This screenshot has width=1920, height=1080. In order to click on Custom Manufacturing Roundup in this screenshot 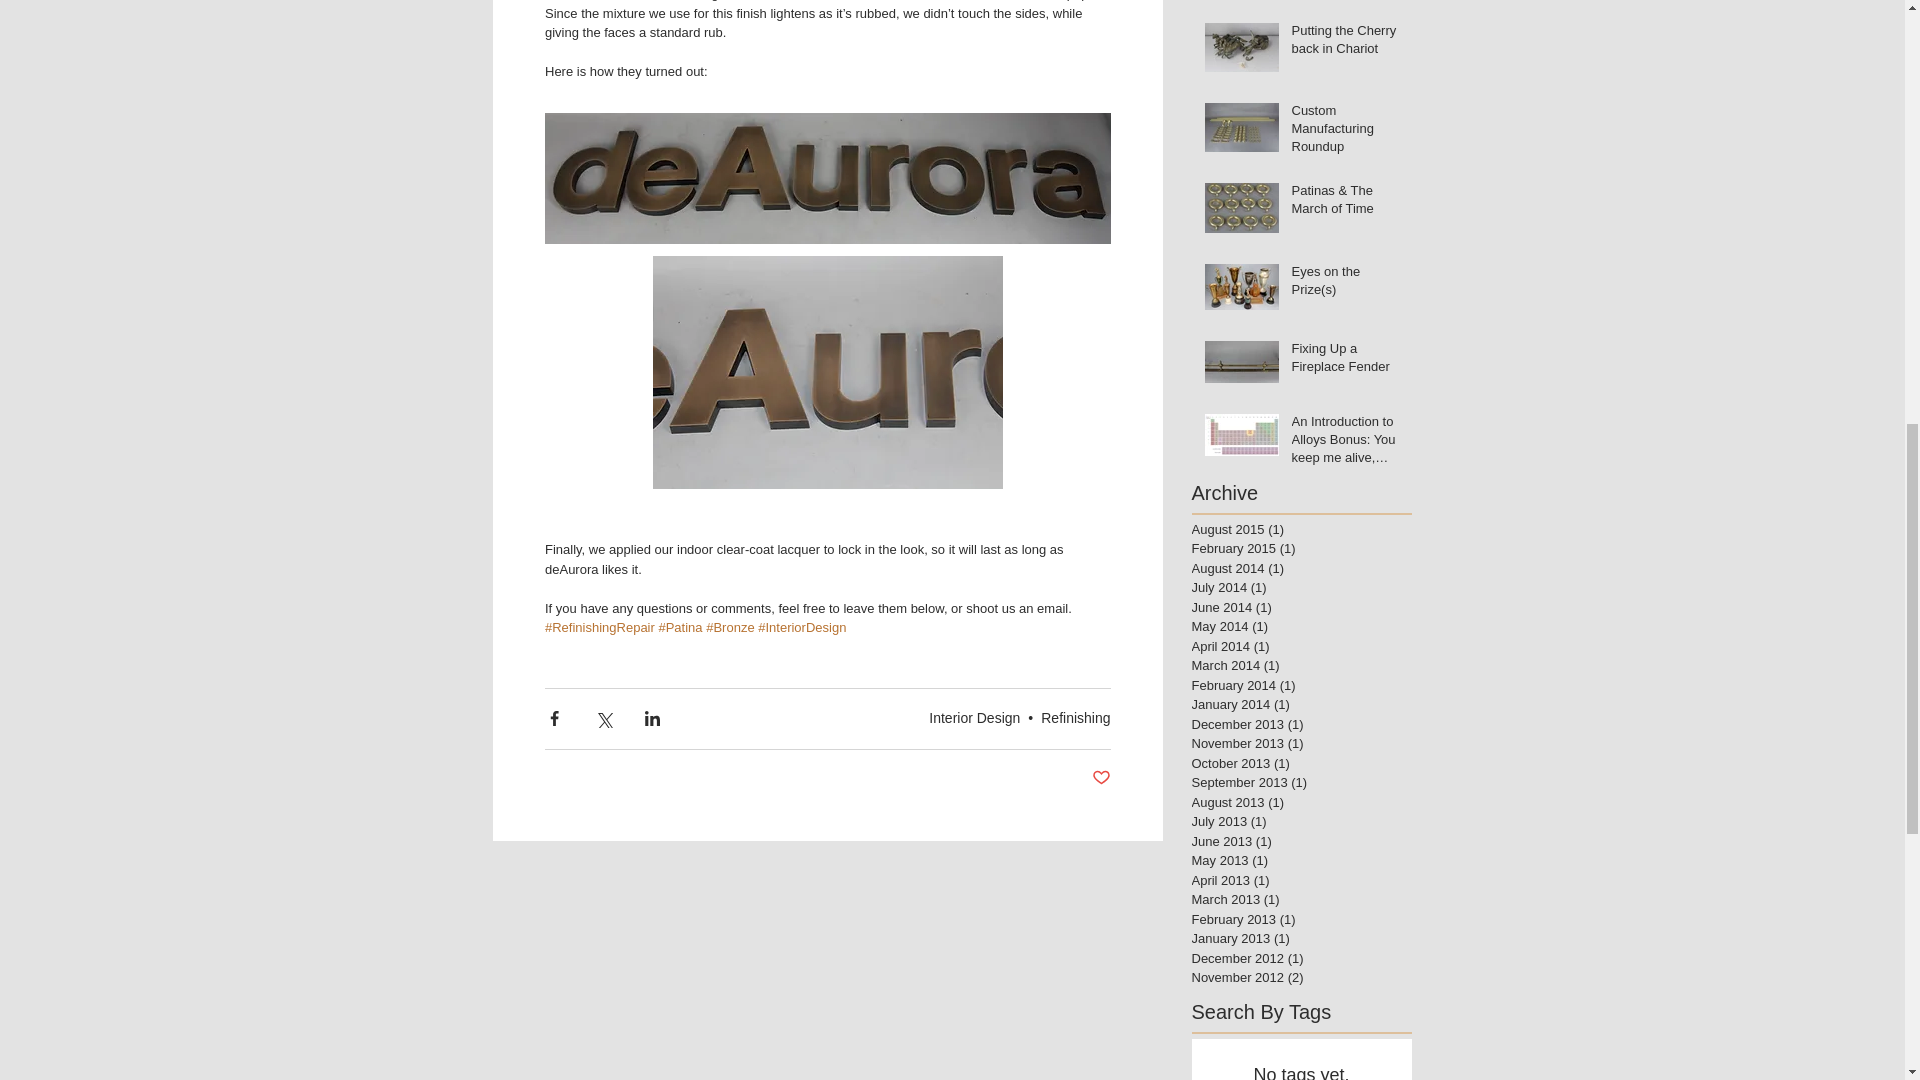, I will do `click(1346, 133)`.